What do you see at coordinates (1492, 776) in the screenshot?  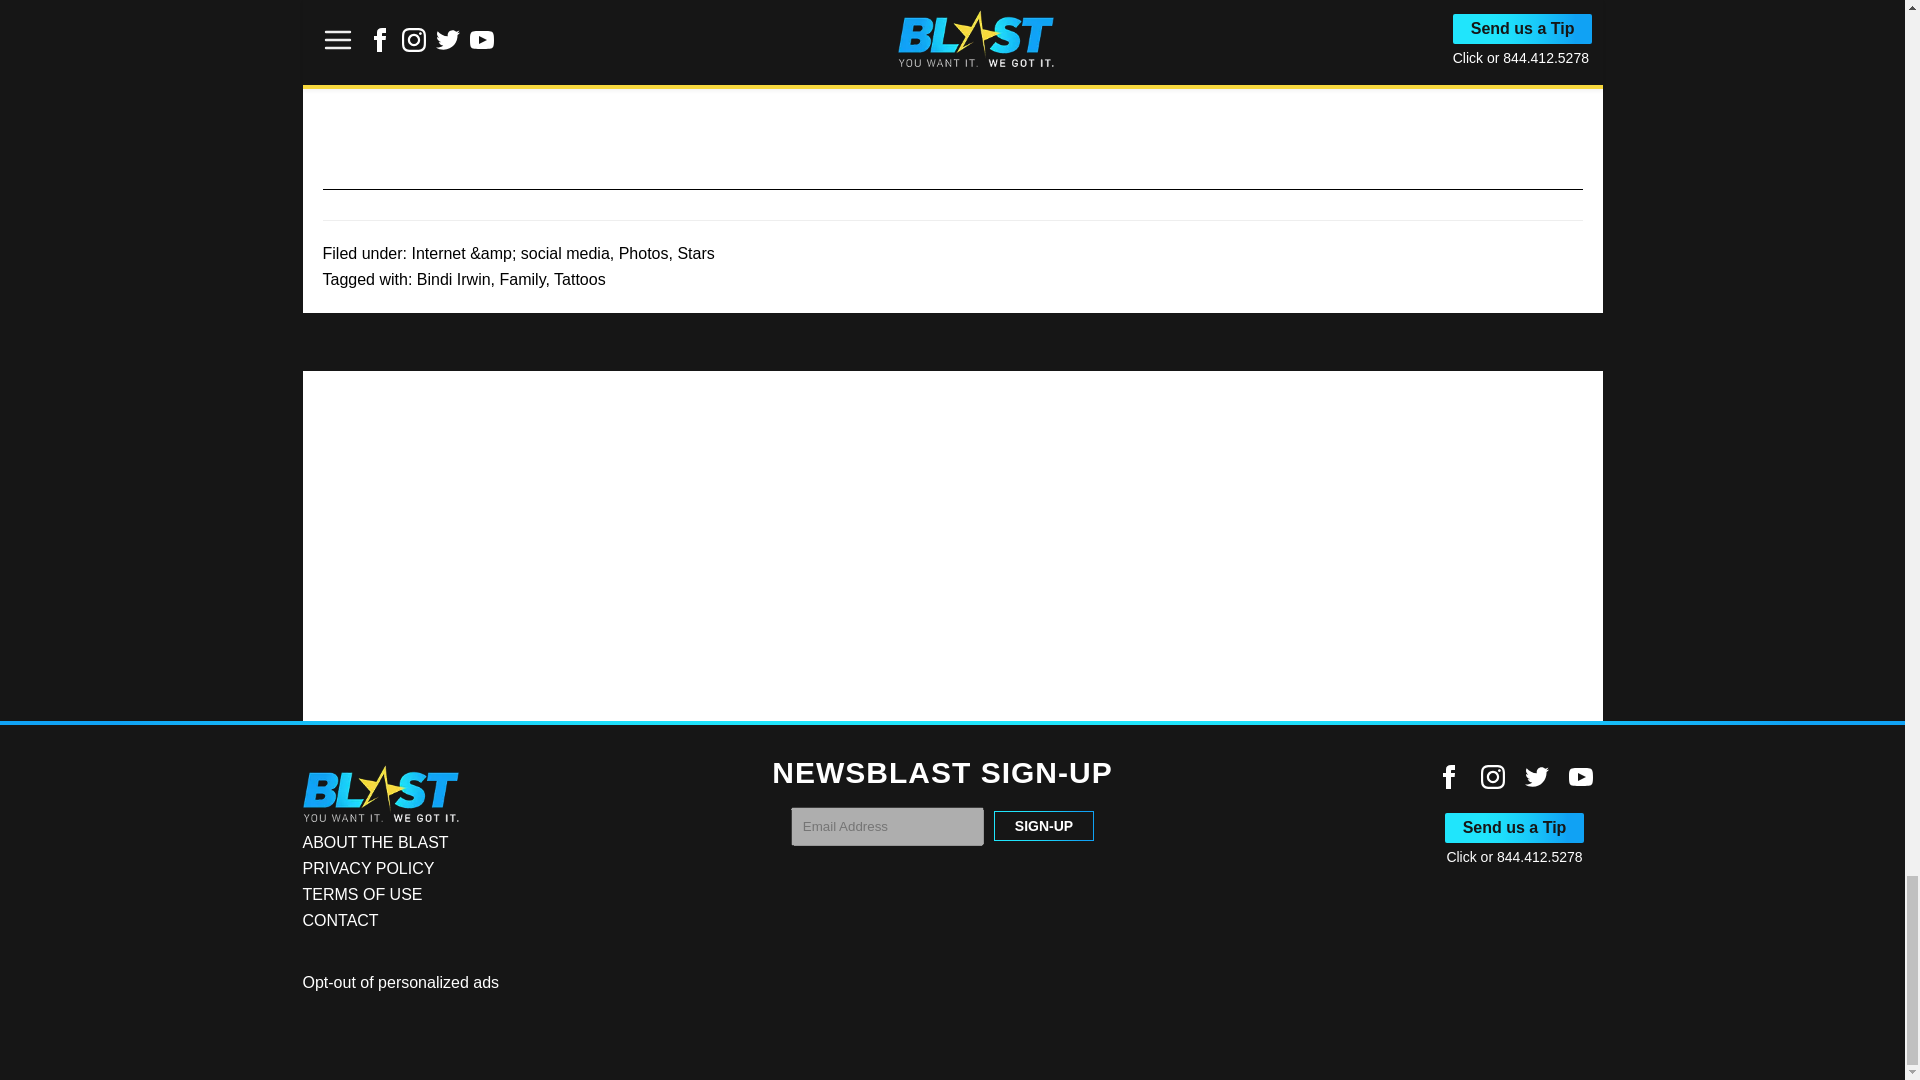 I see `Link to Instagram` at bounding box center [1492, 776].